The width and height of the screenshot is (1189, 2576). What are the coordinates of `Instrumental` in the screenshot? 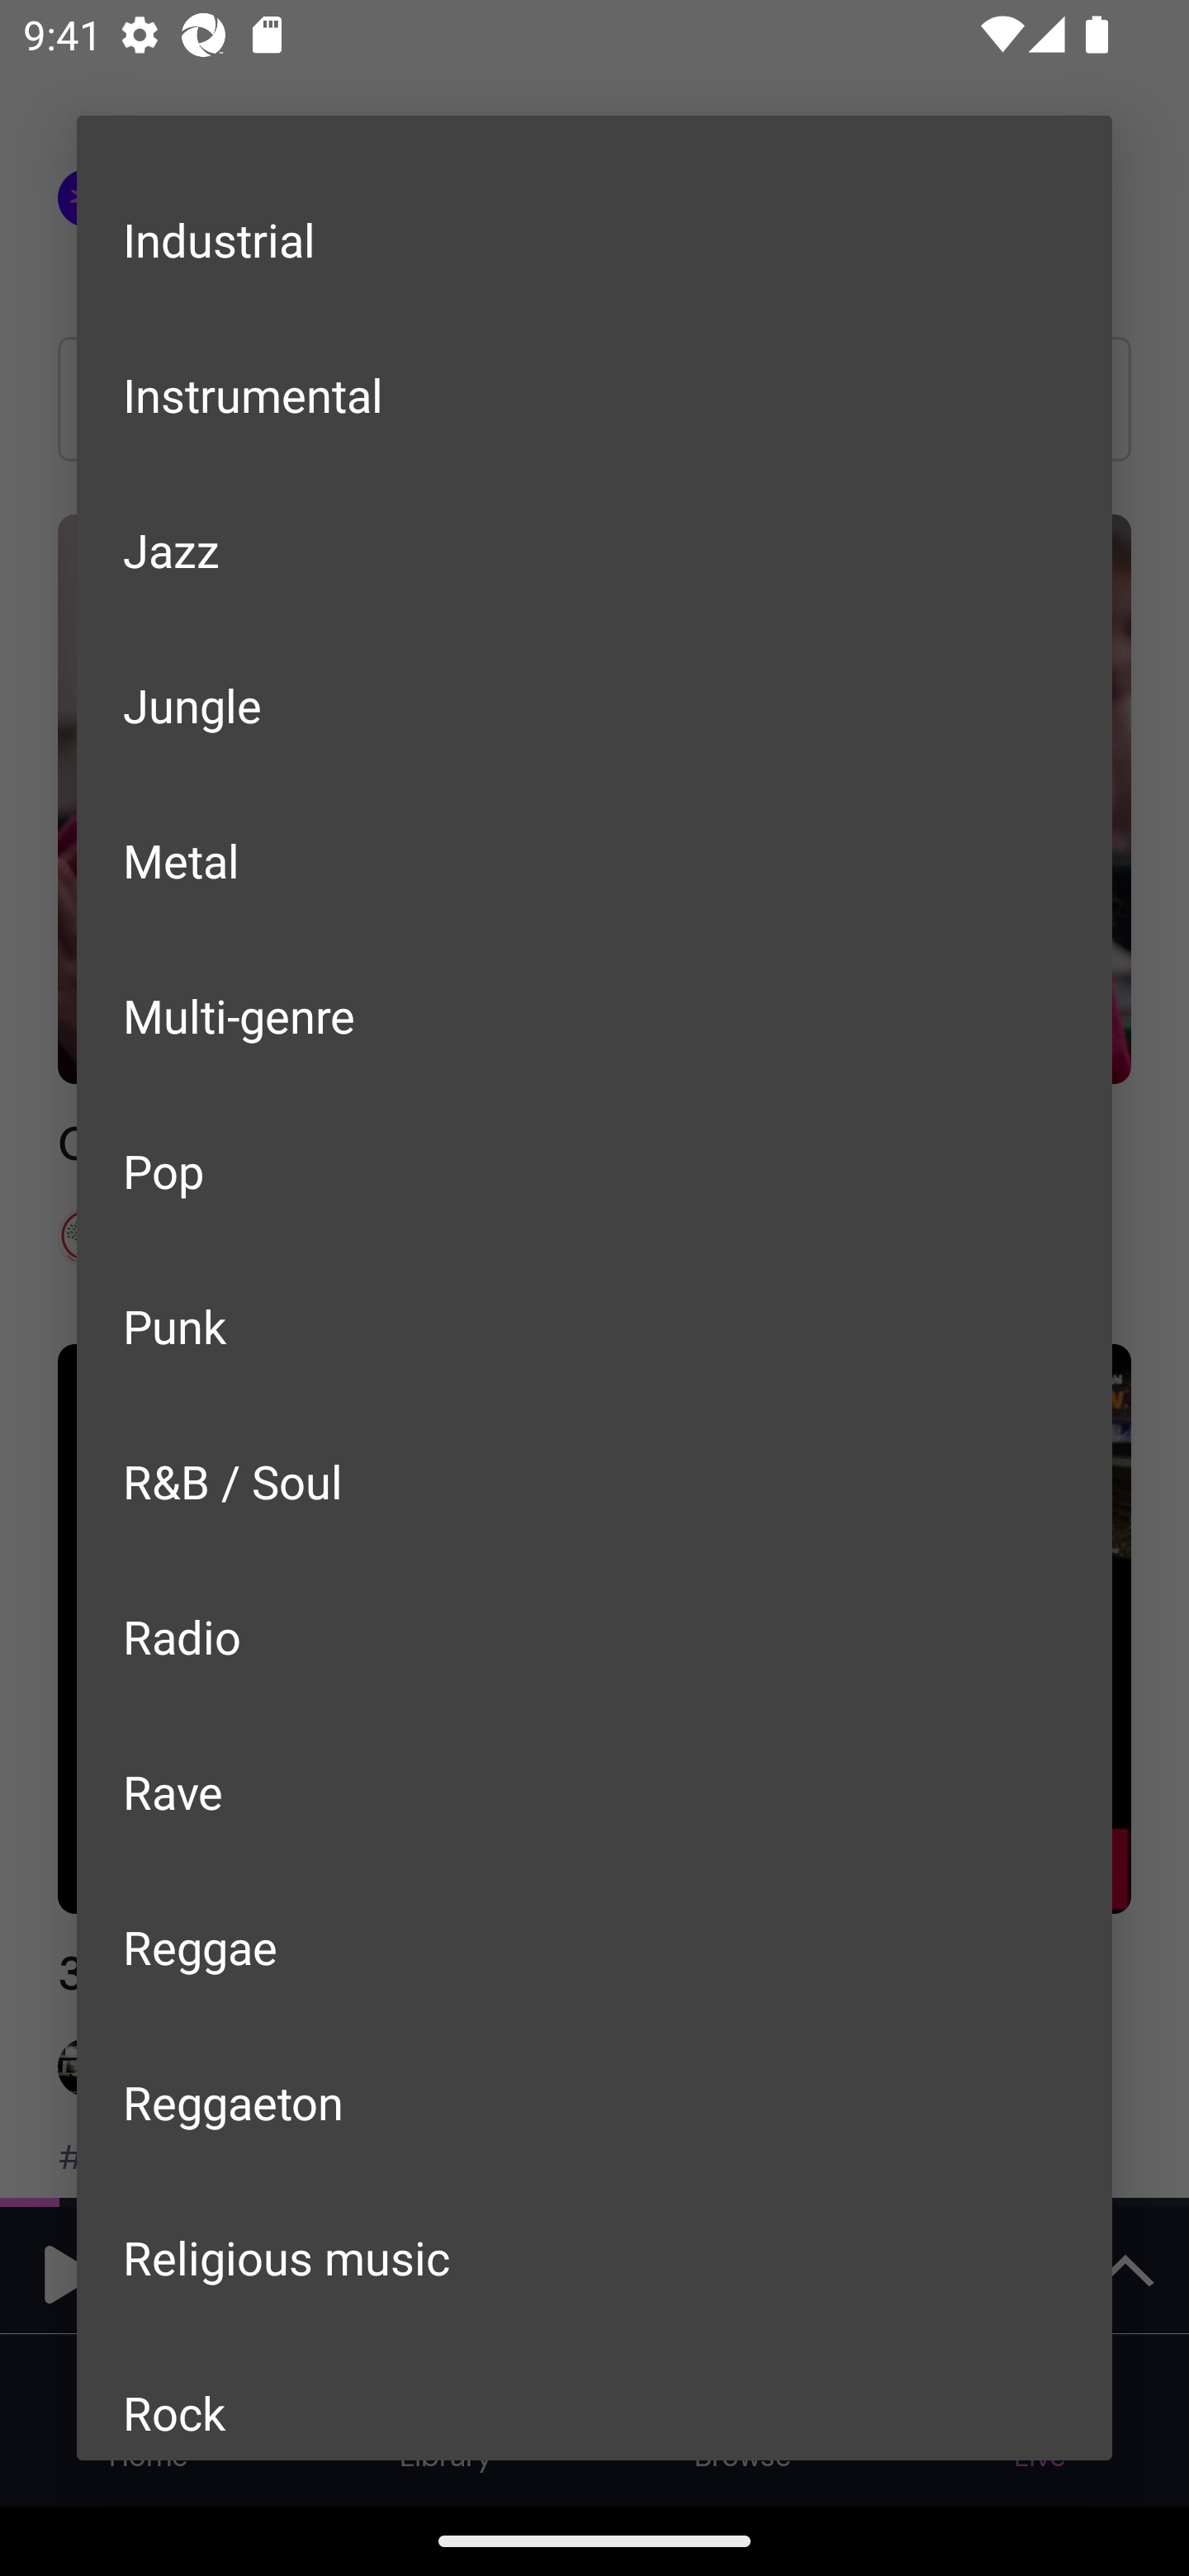 It's located at (594, 393).